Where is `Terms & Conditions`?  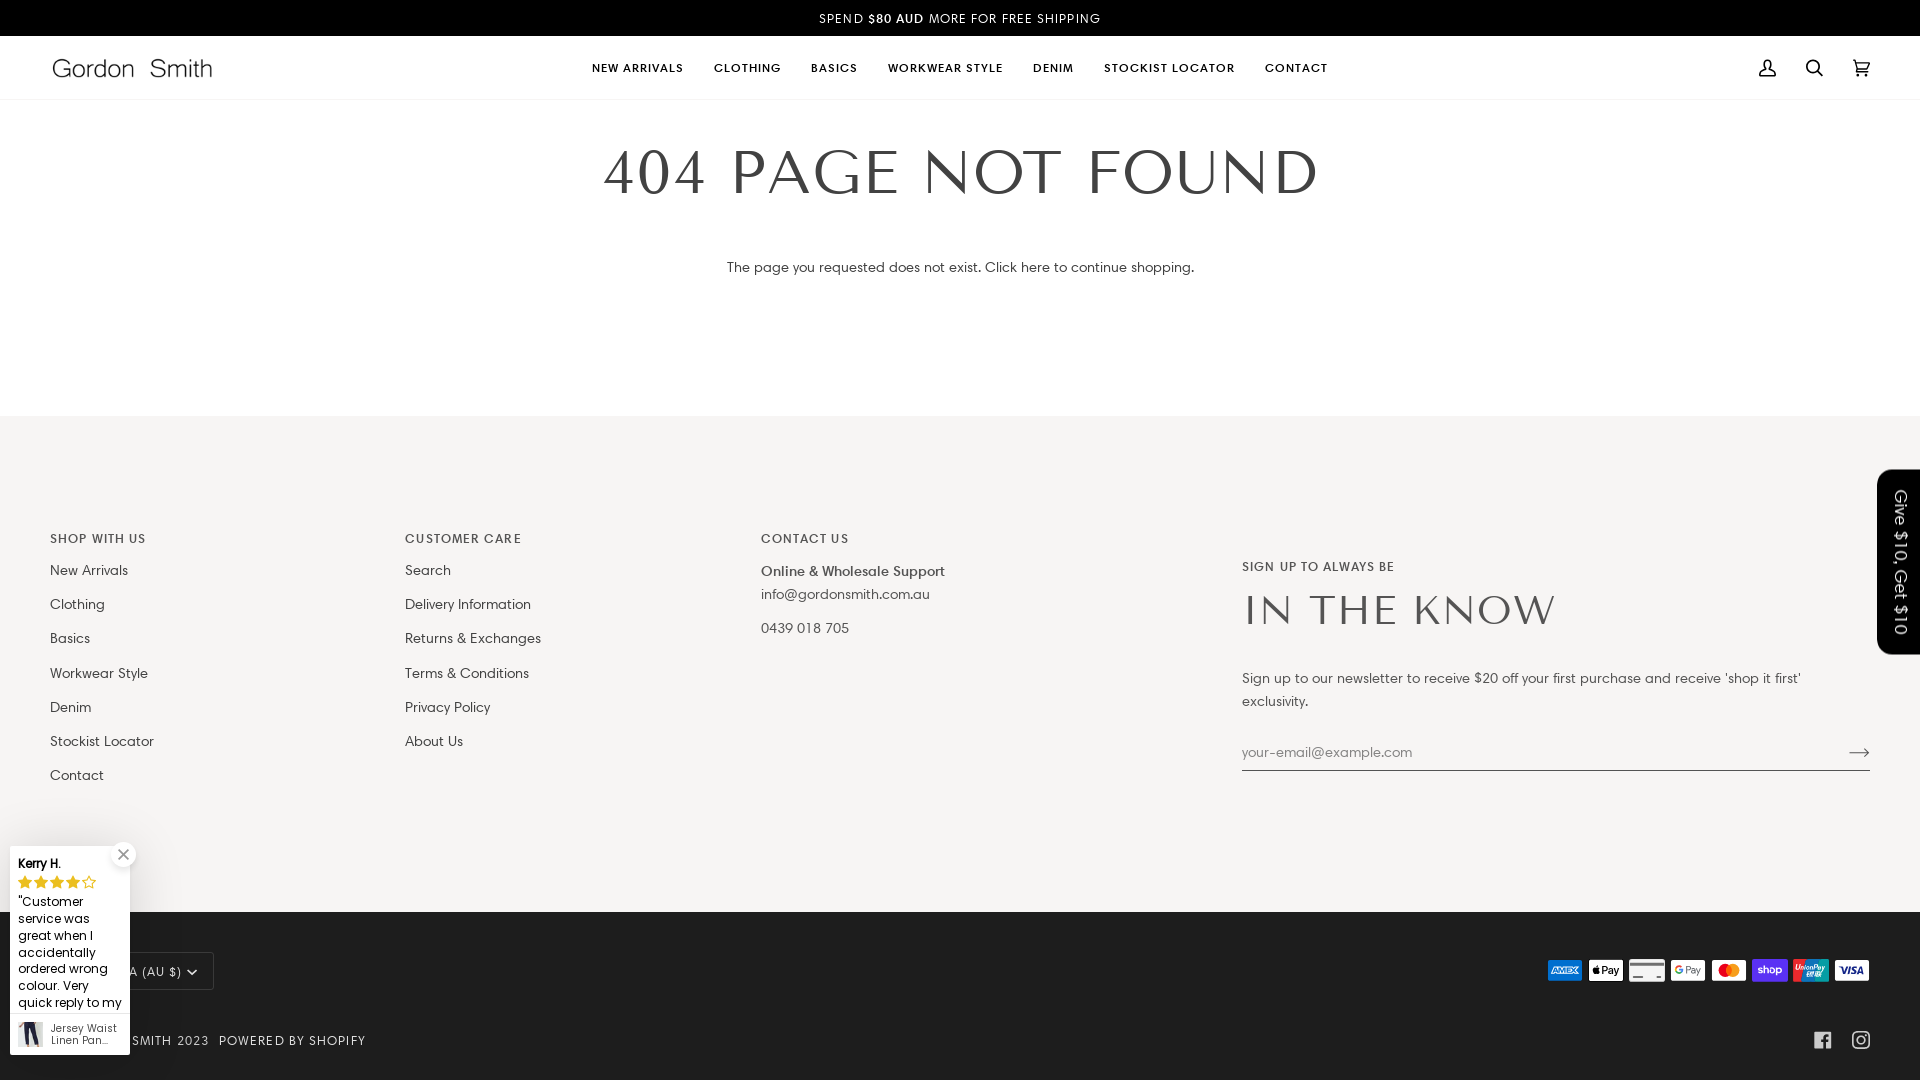 Terms & Conditions is located at coordinates (467, 673).